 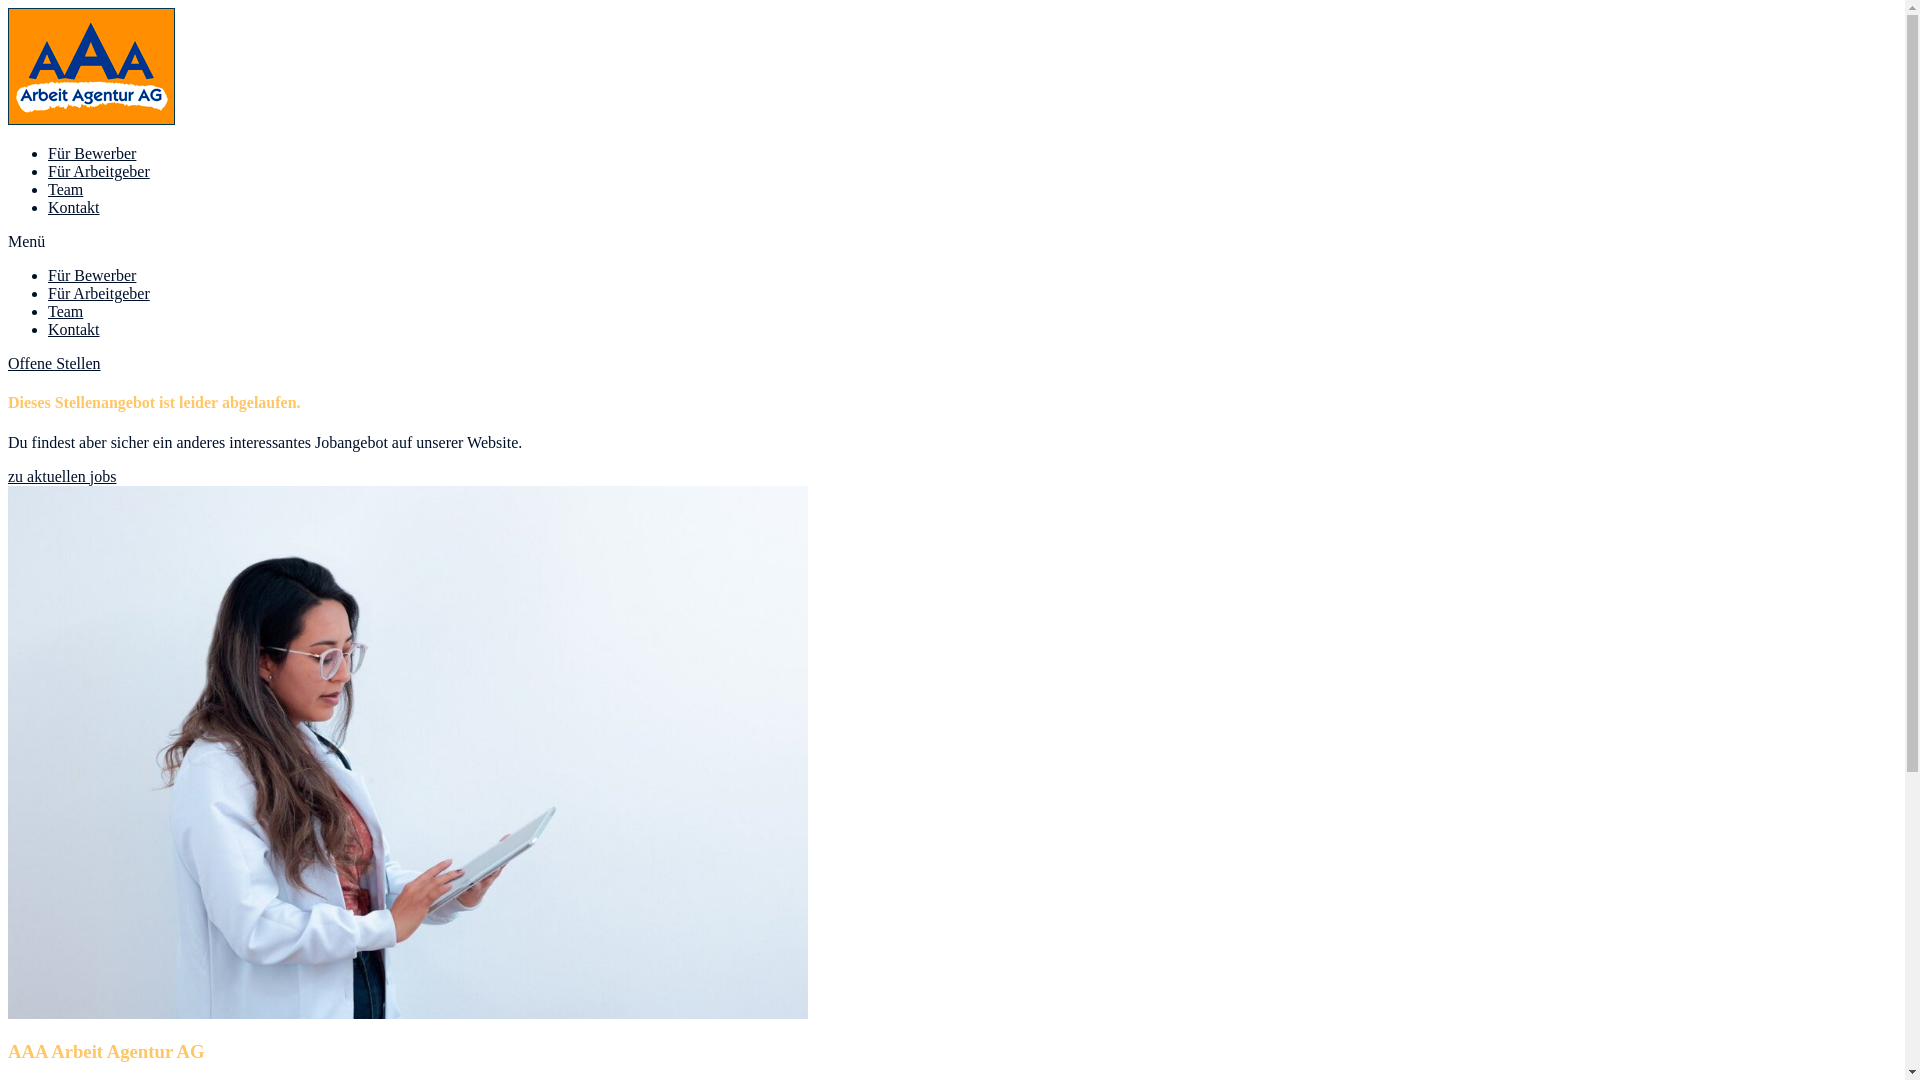 I want to click on Team, so click(x=66, y=312).